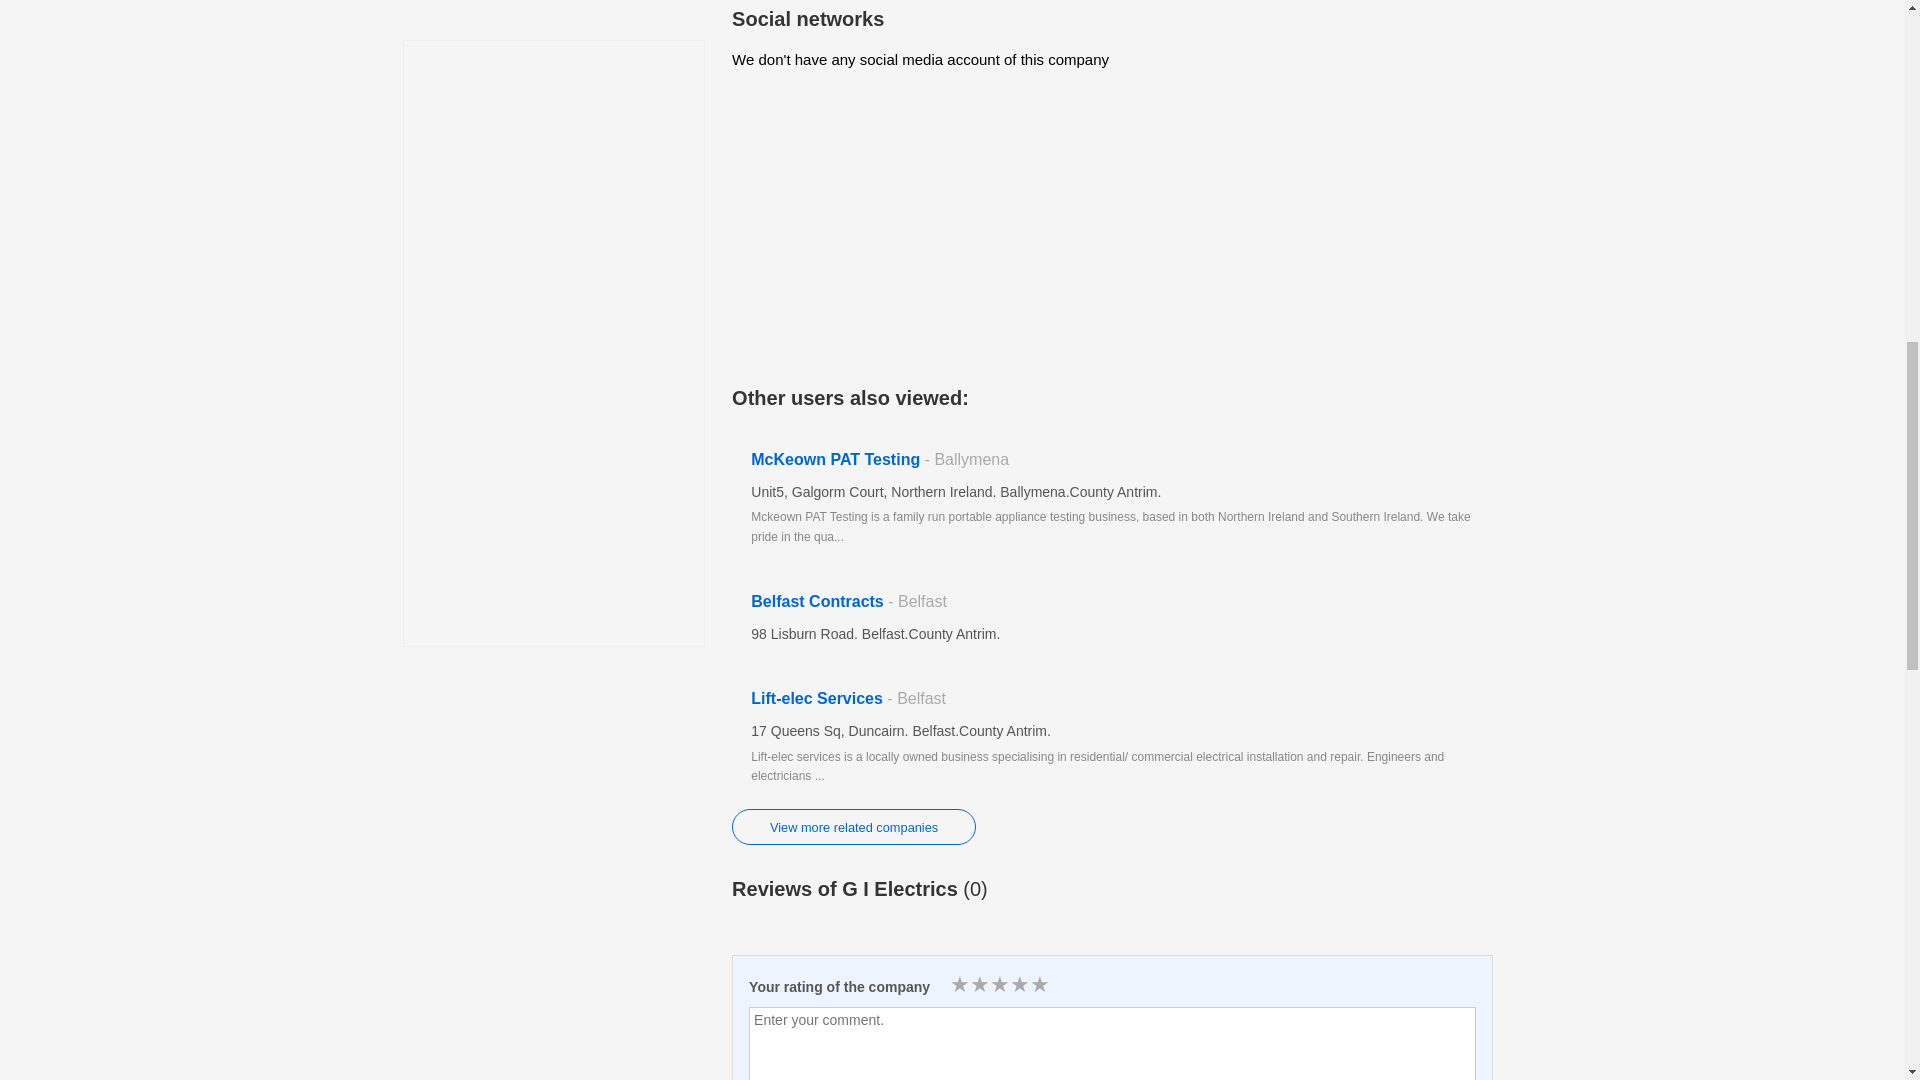 The image size is (1920, 1080). What do you see at coordinates (1112, 618) in the screenshot?
I see `Belfast Contracts` at bounding box center [1112, 618].